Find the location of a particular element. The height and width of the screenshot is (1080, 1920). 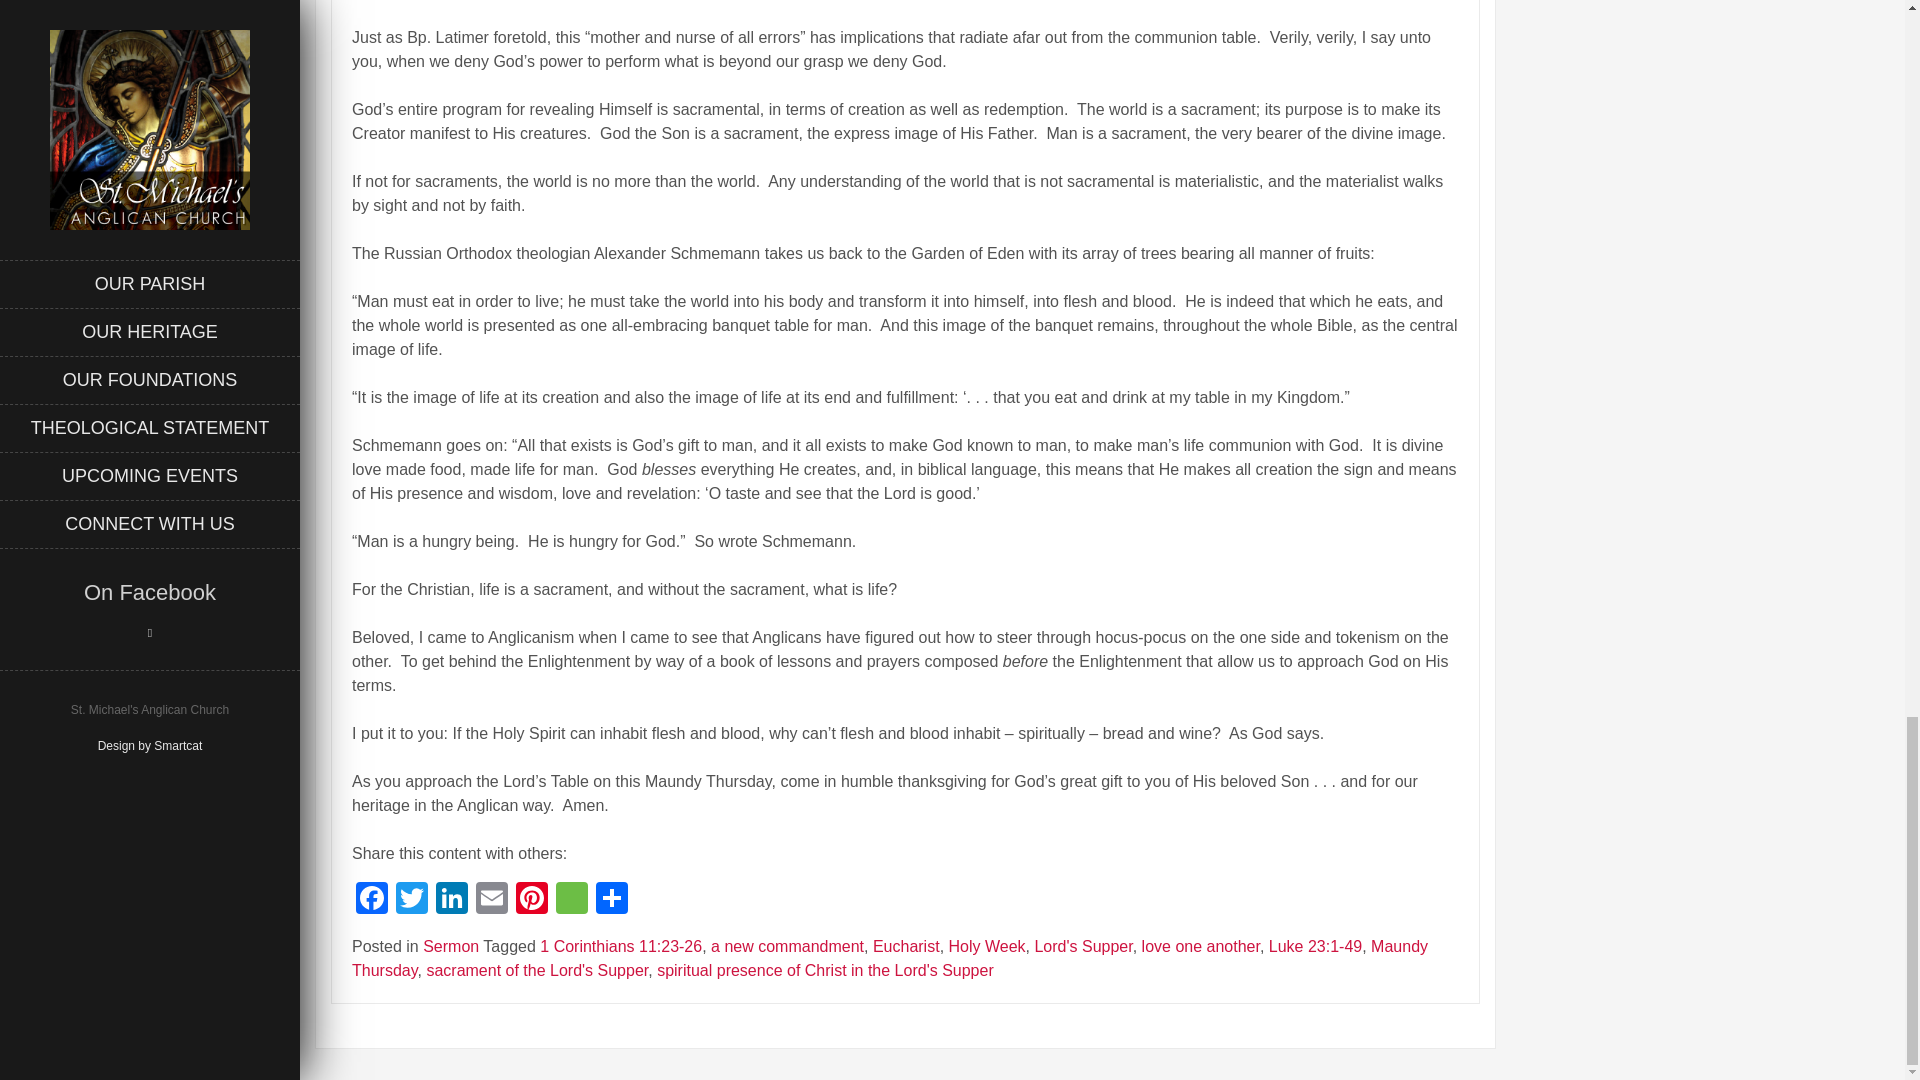

LinkedIn is located at coordinates (452, 900).